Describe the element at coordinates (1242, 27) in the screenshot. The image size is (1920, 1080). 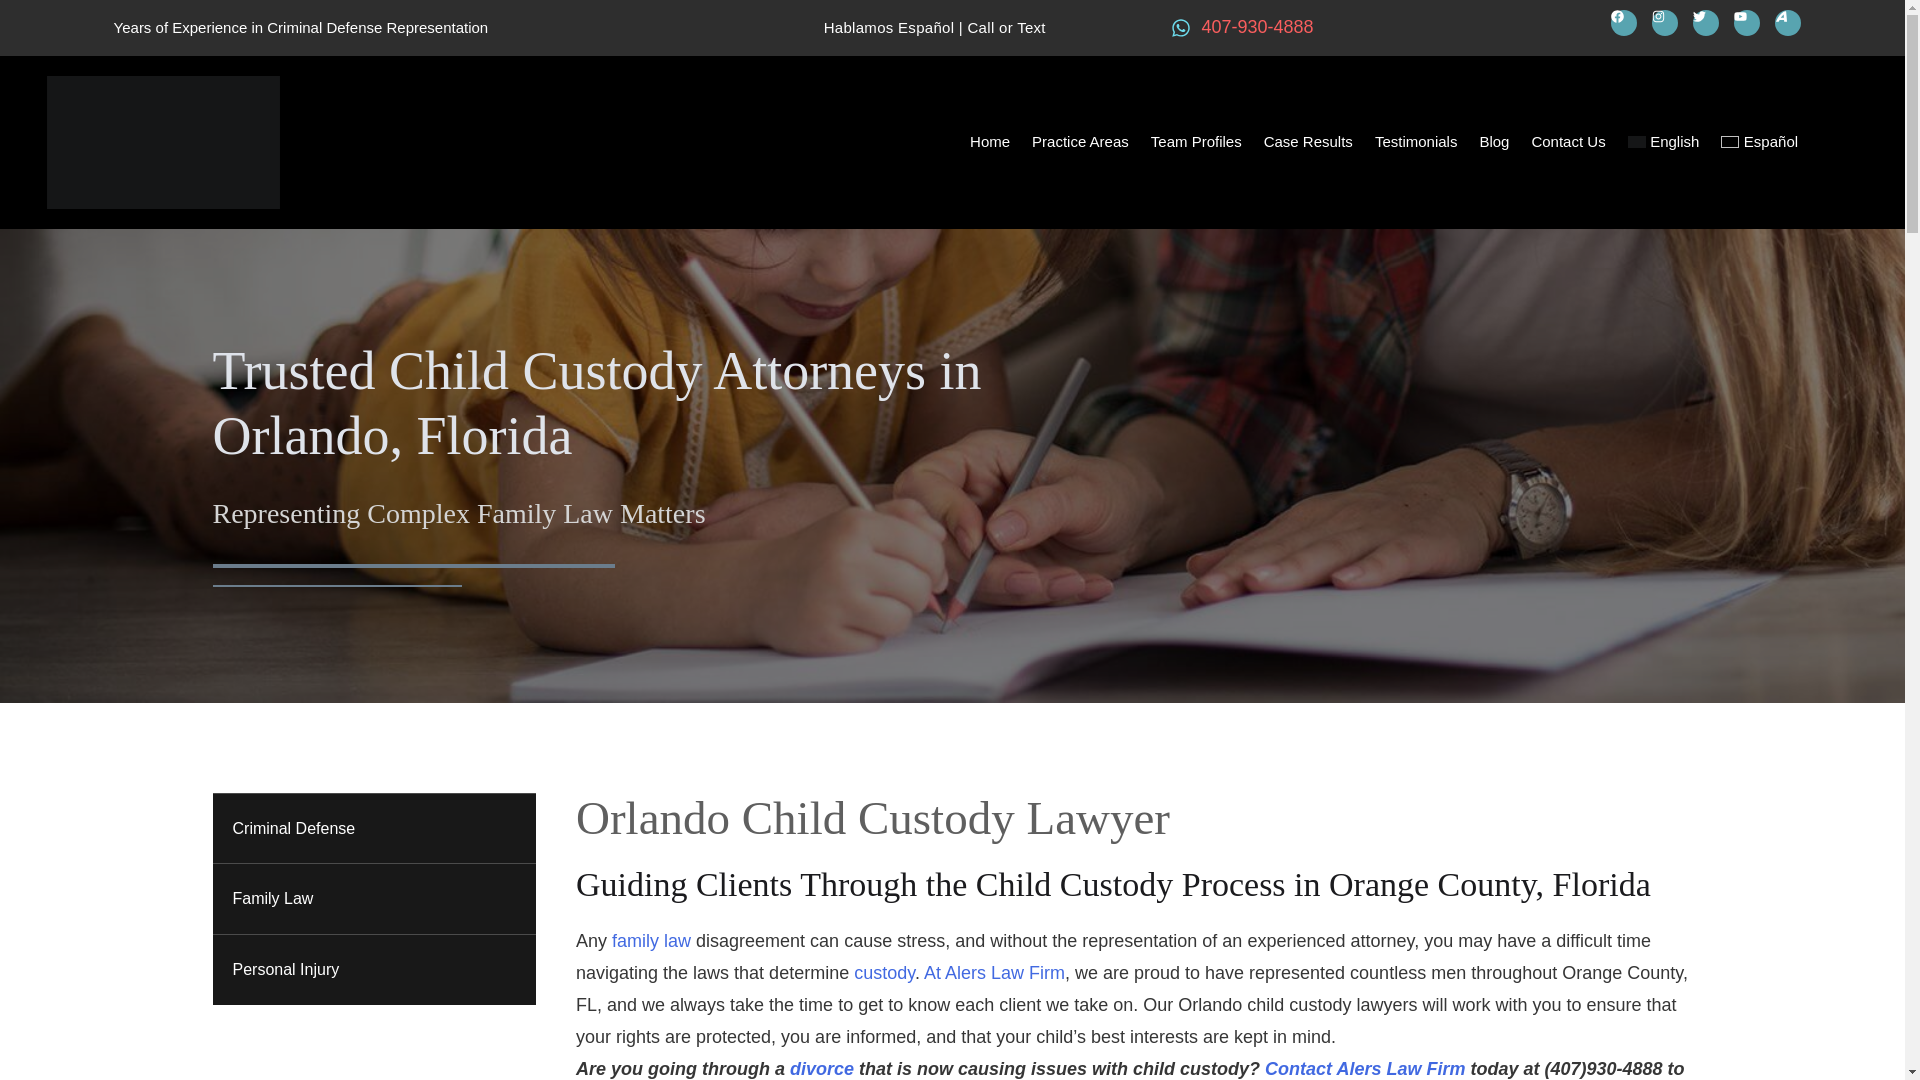
I see `407-930-4888` at that location.